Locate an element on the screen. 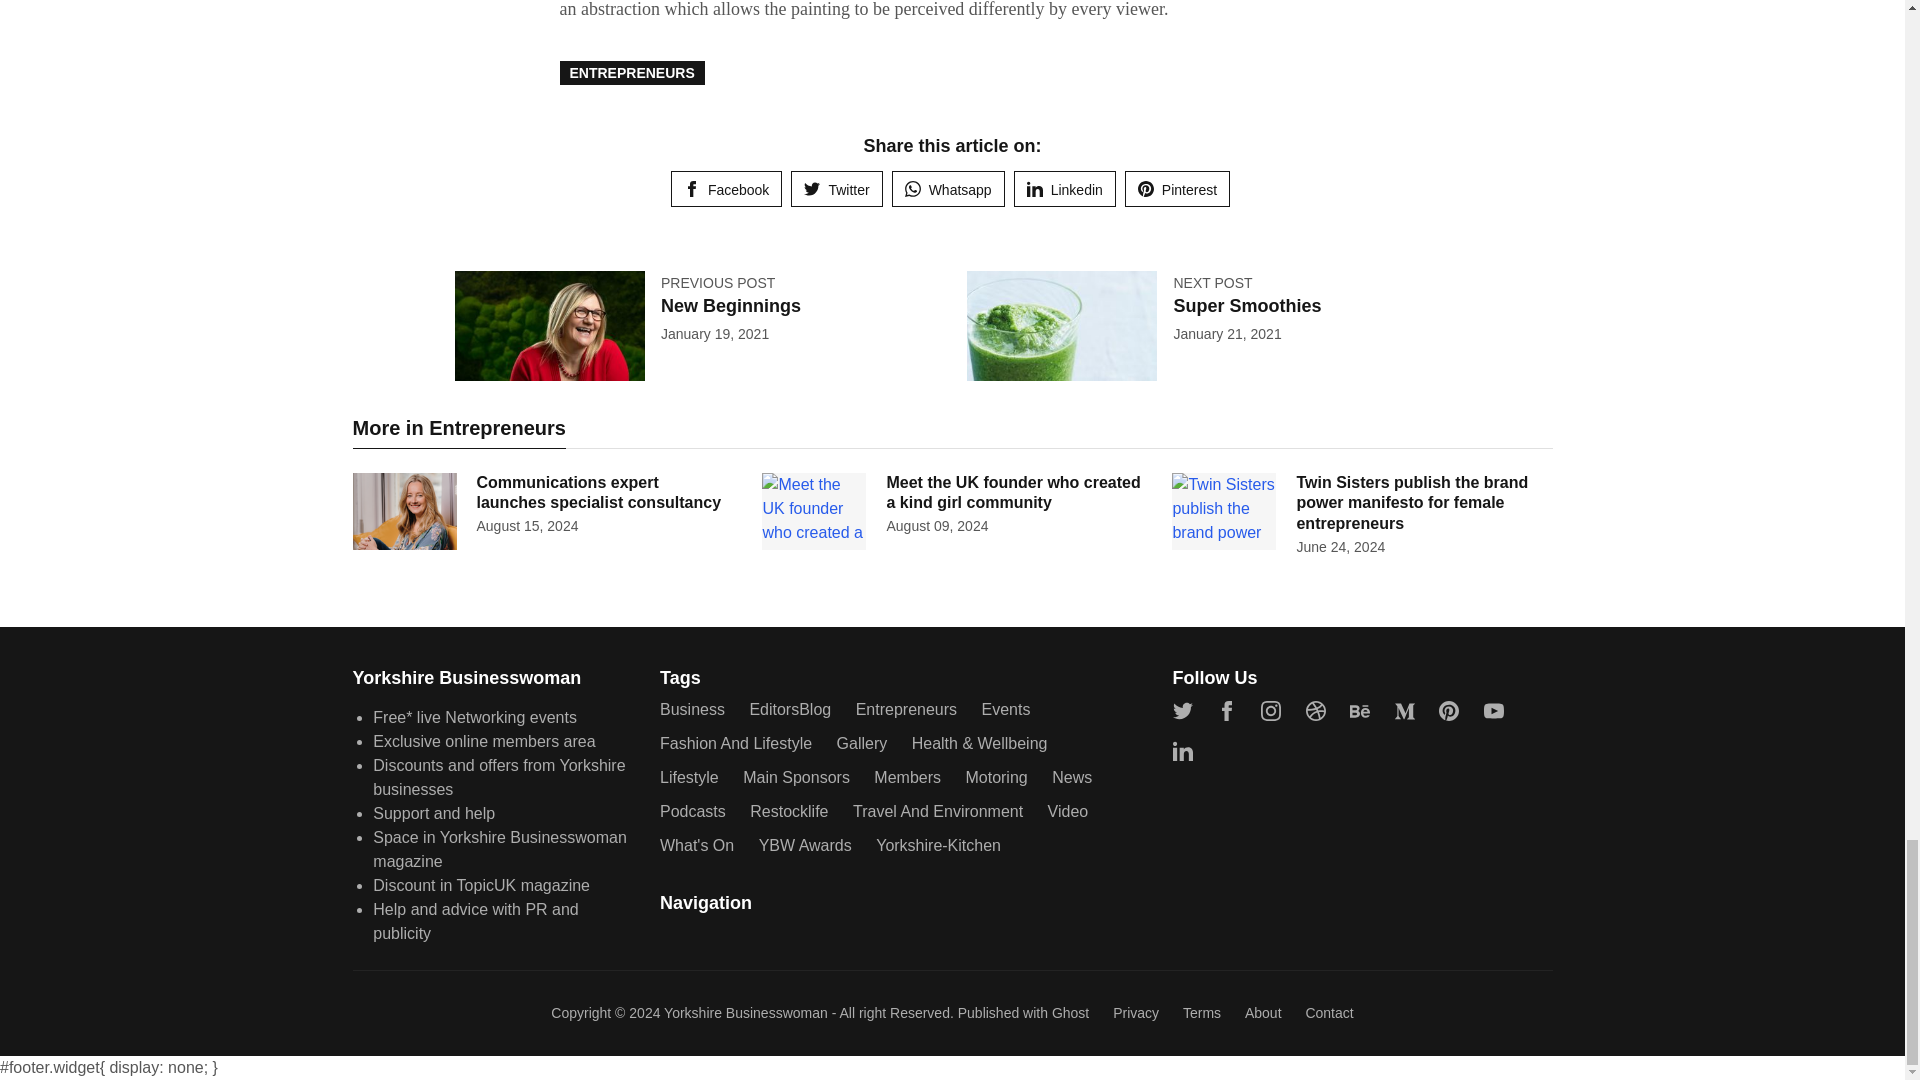 This screenshot has width=1920, height=1080. PREVIOUS POST is located at coordinates (718, 282).